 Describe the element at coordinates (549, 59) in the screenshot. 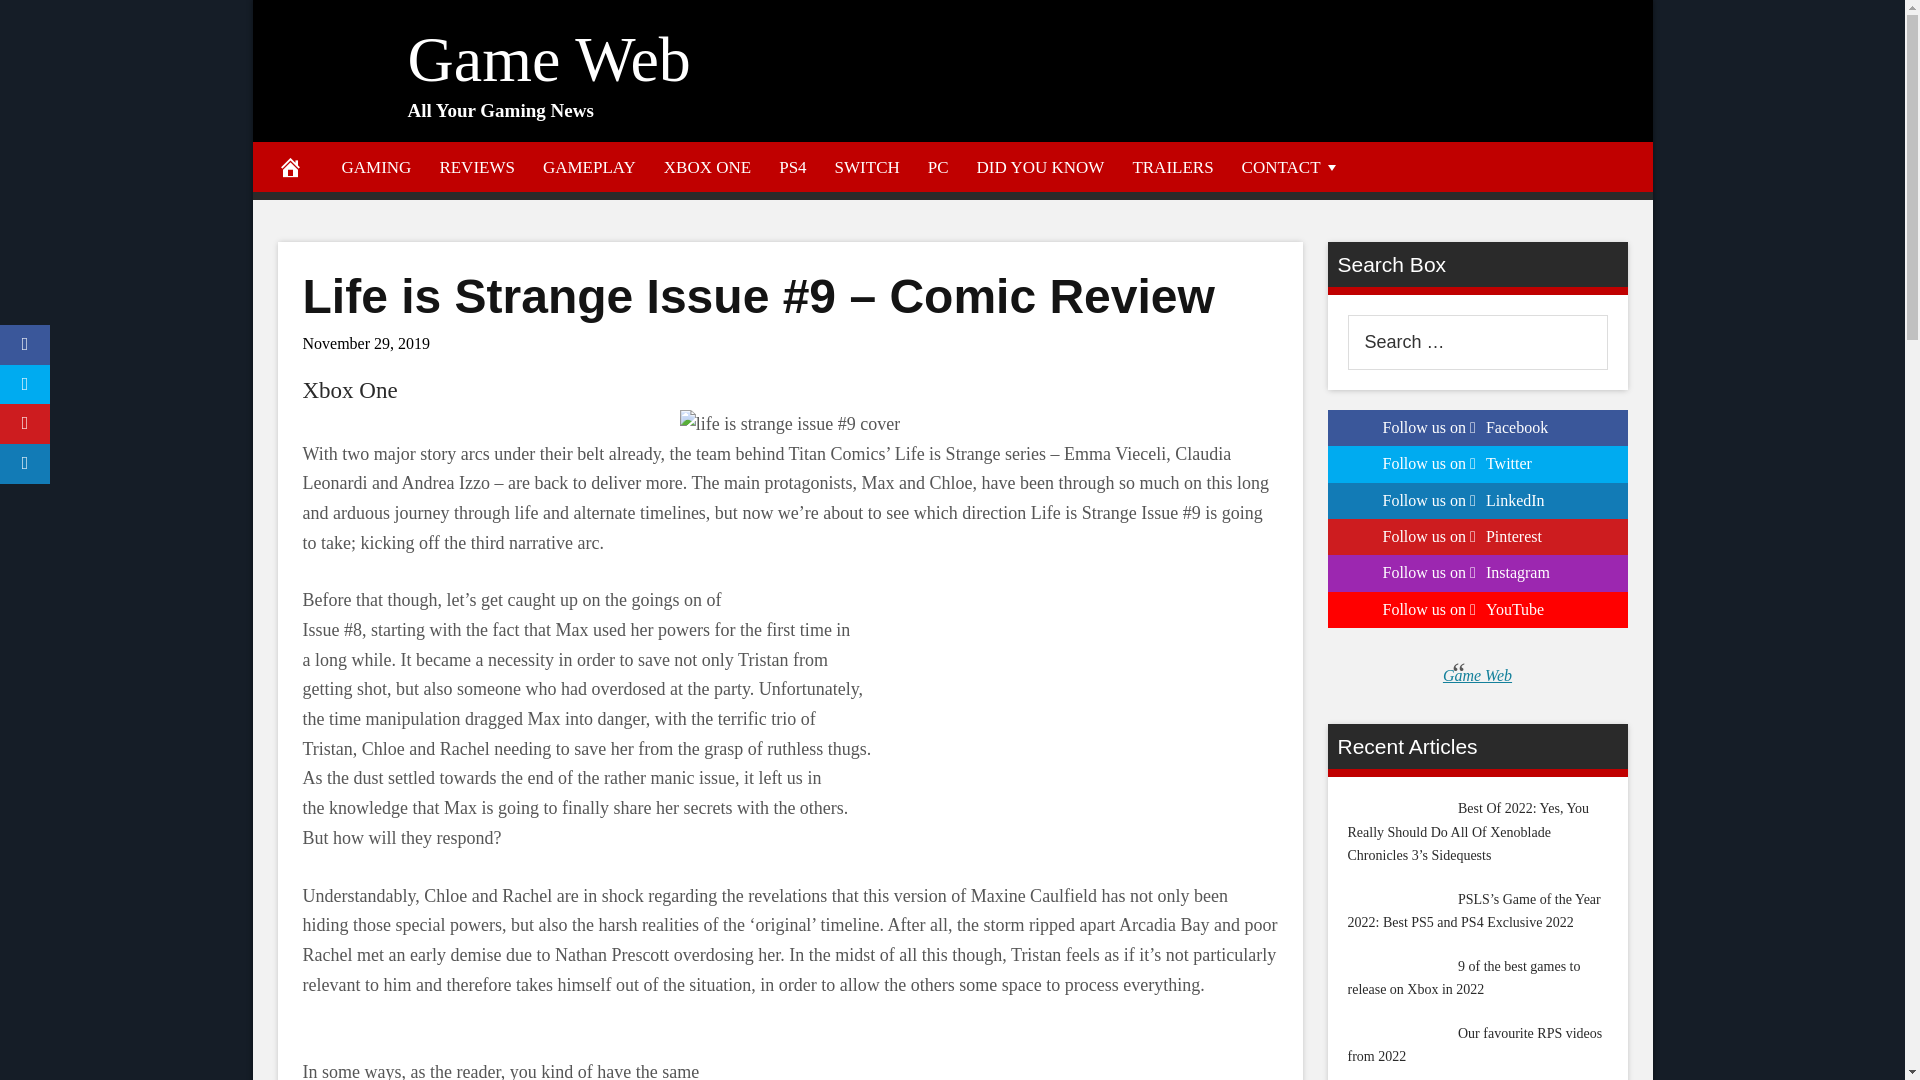

I see `Game Web` at that location.